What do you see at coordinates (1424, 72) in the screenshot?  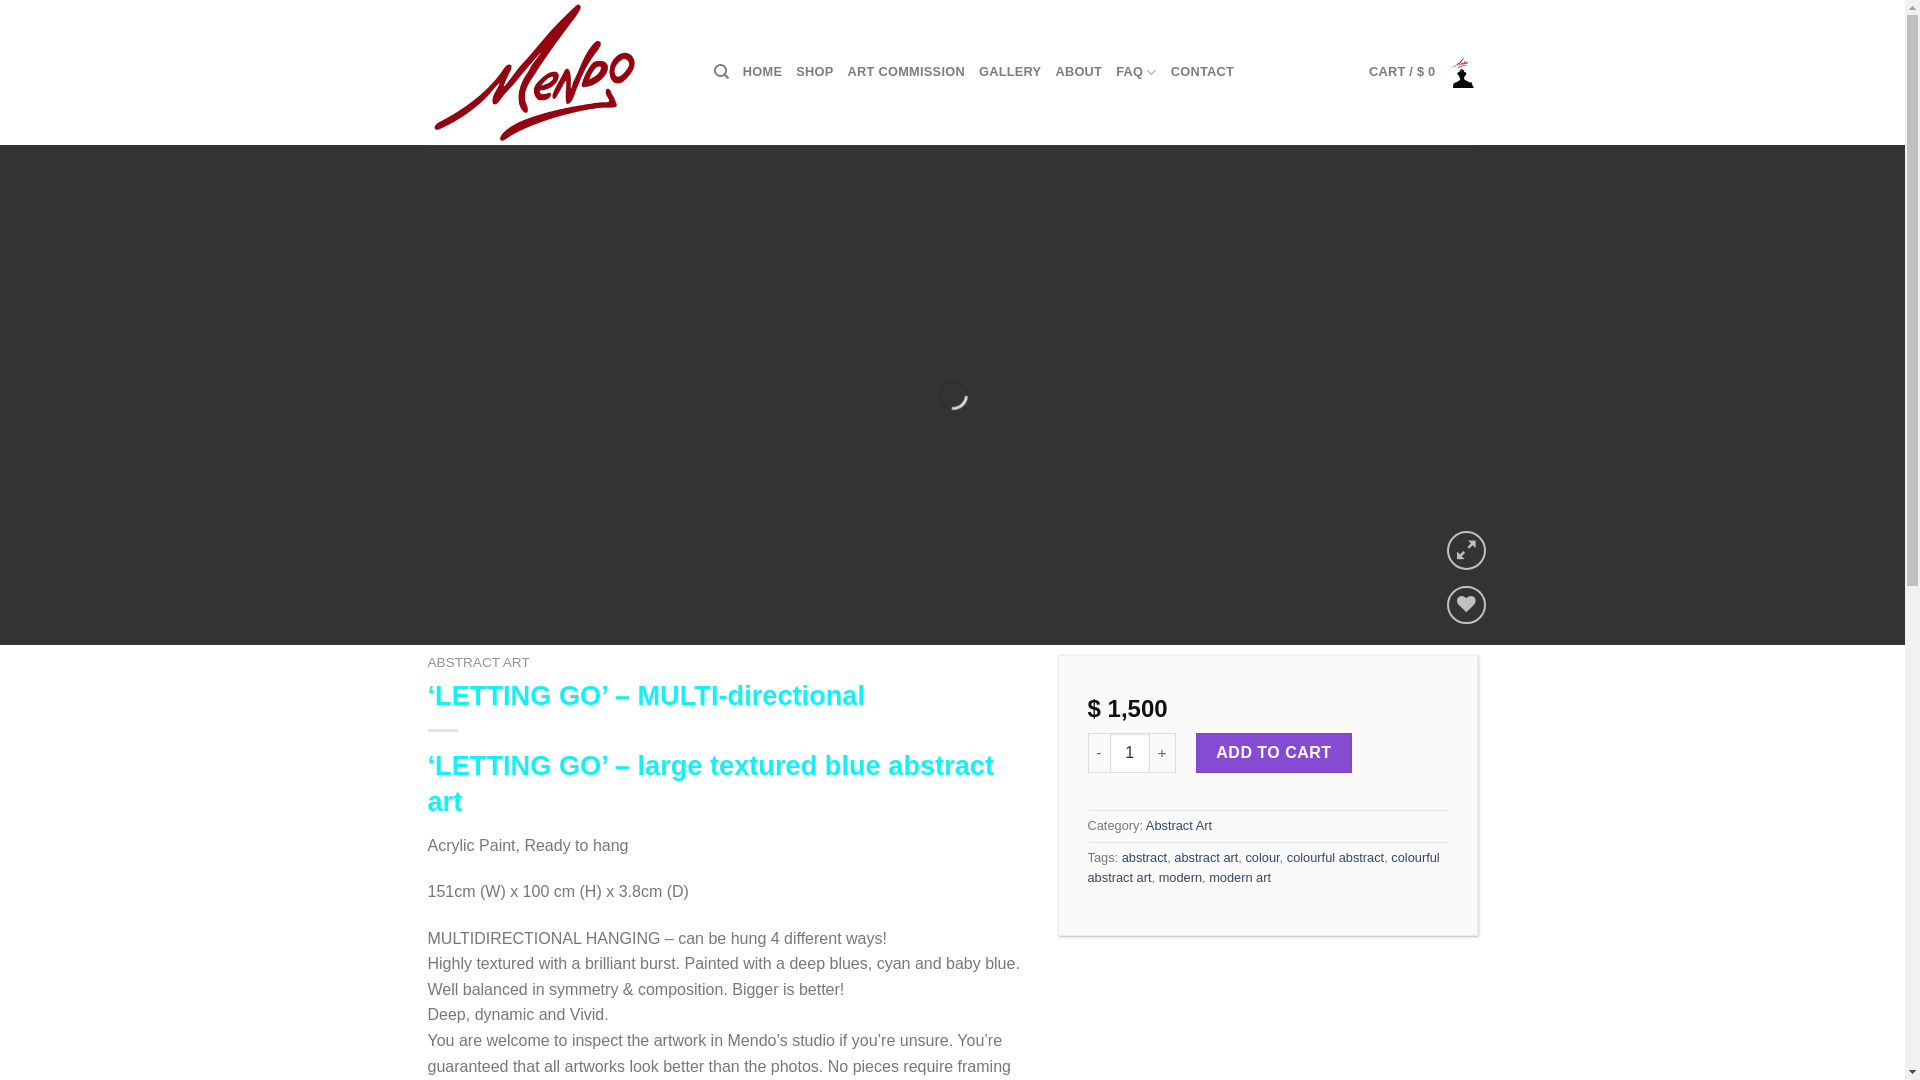 I see `CART / $ 0` at bounding box center [1424, 72].